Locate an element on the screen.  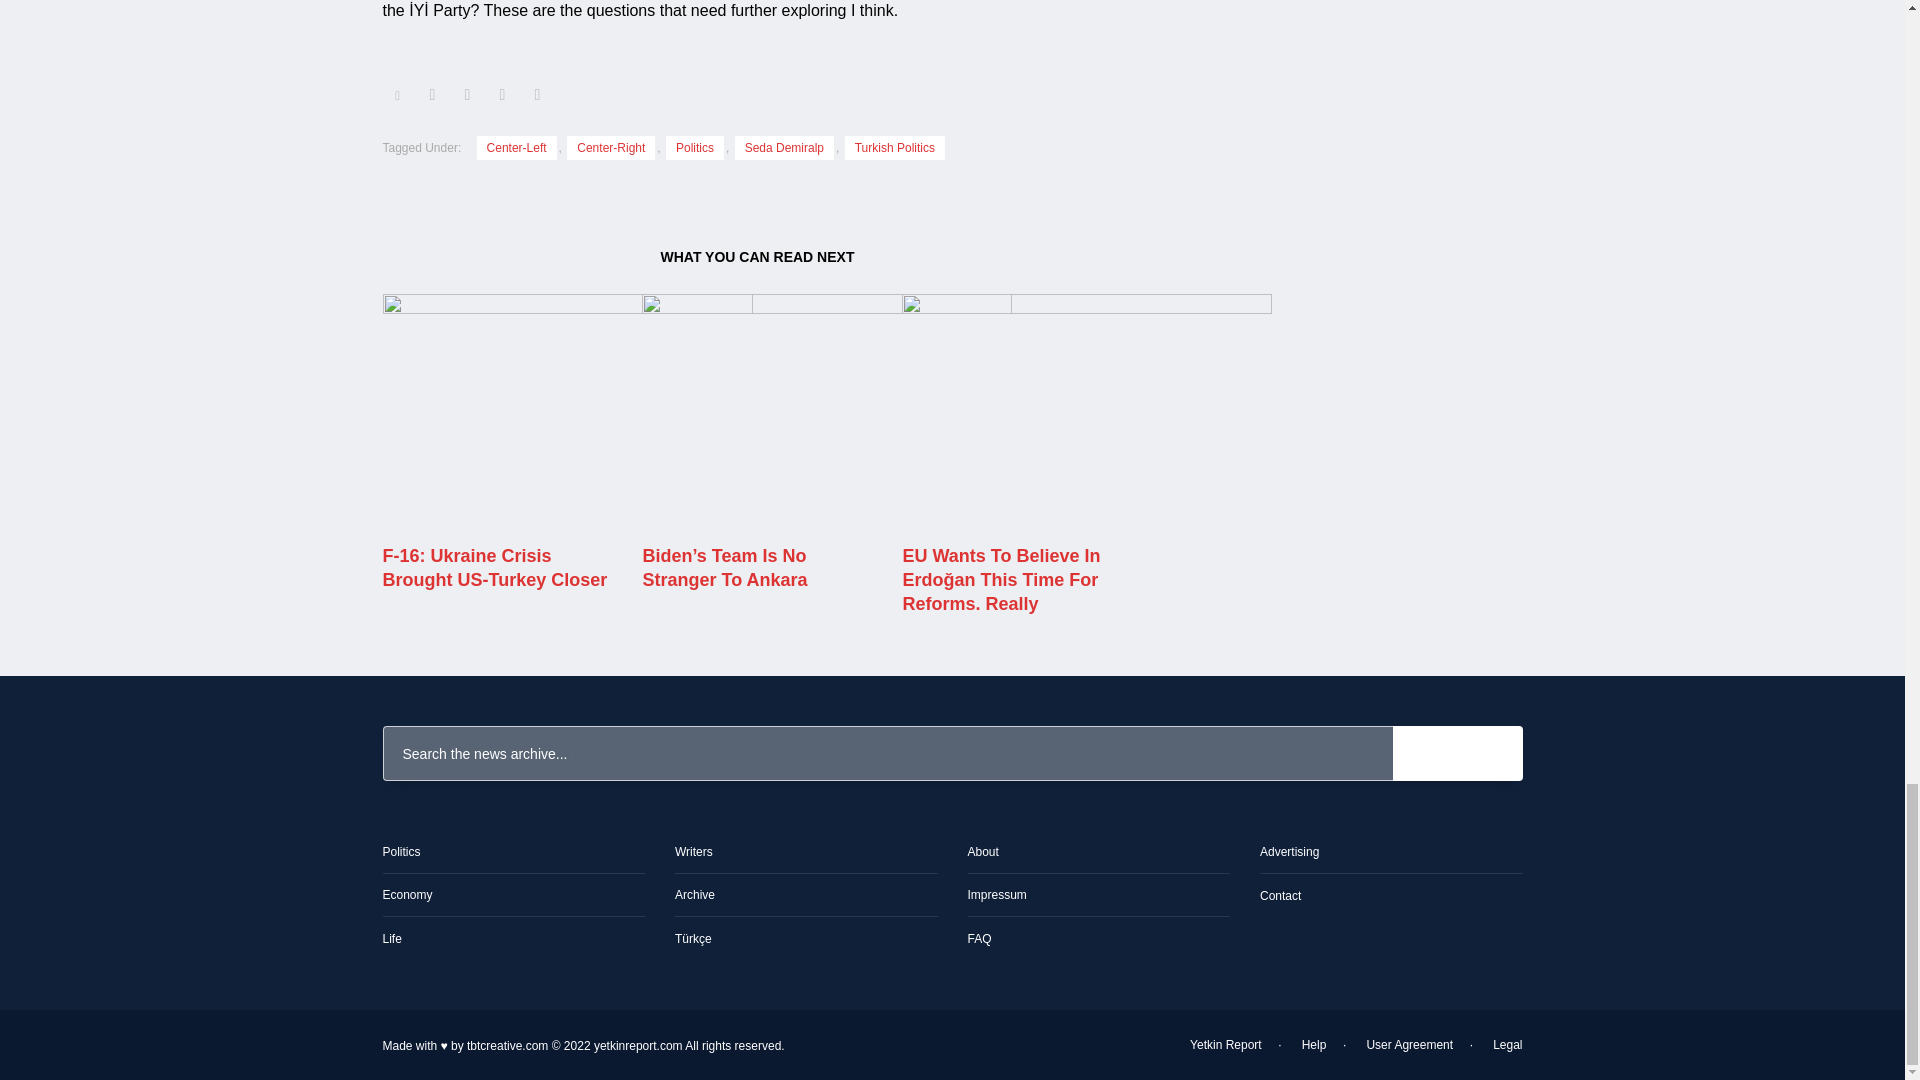
Center-Left is located at coordinates (516, 148).